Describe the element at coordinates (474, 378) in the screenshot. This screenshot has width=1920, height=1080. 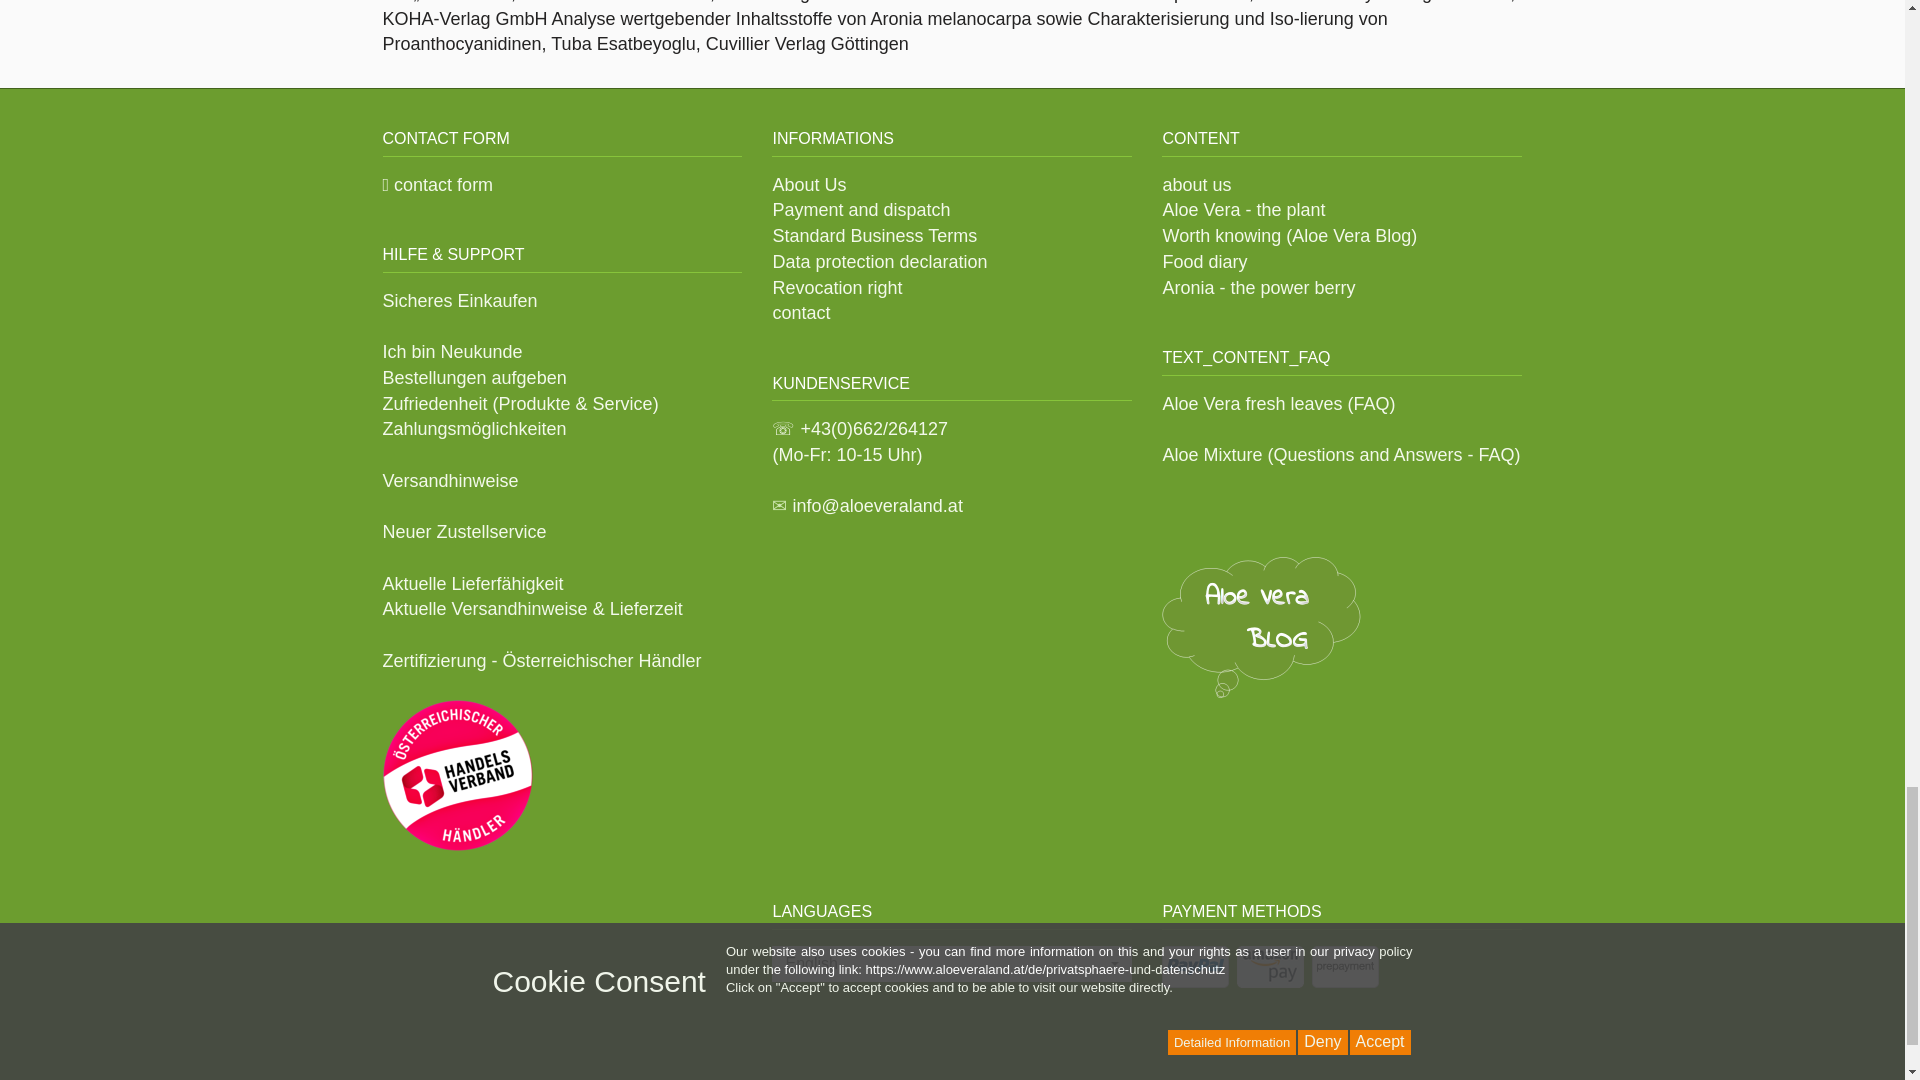
I see `Bestellungen aufgeben` at that location.